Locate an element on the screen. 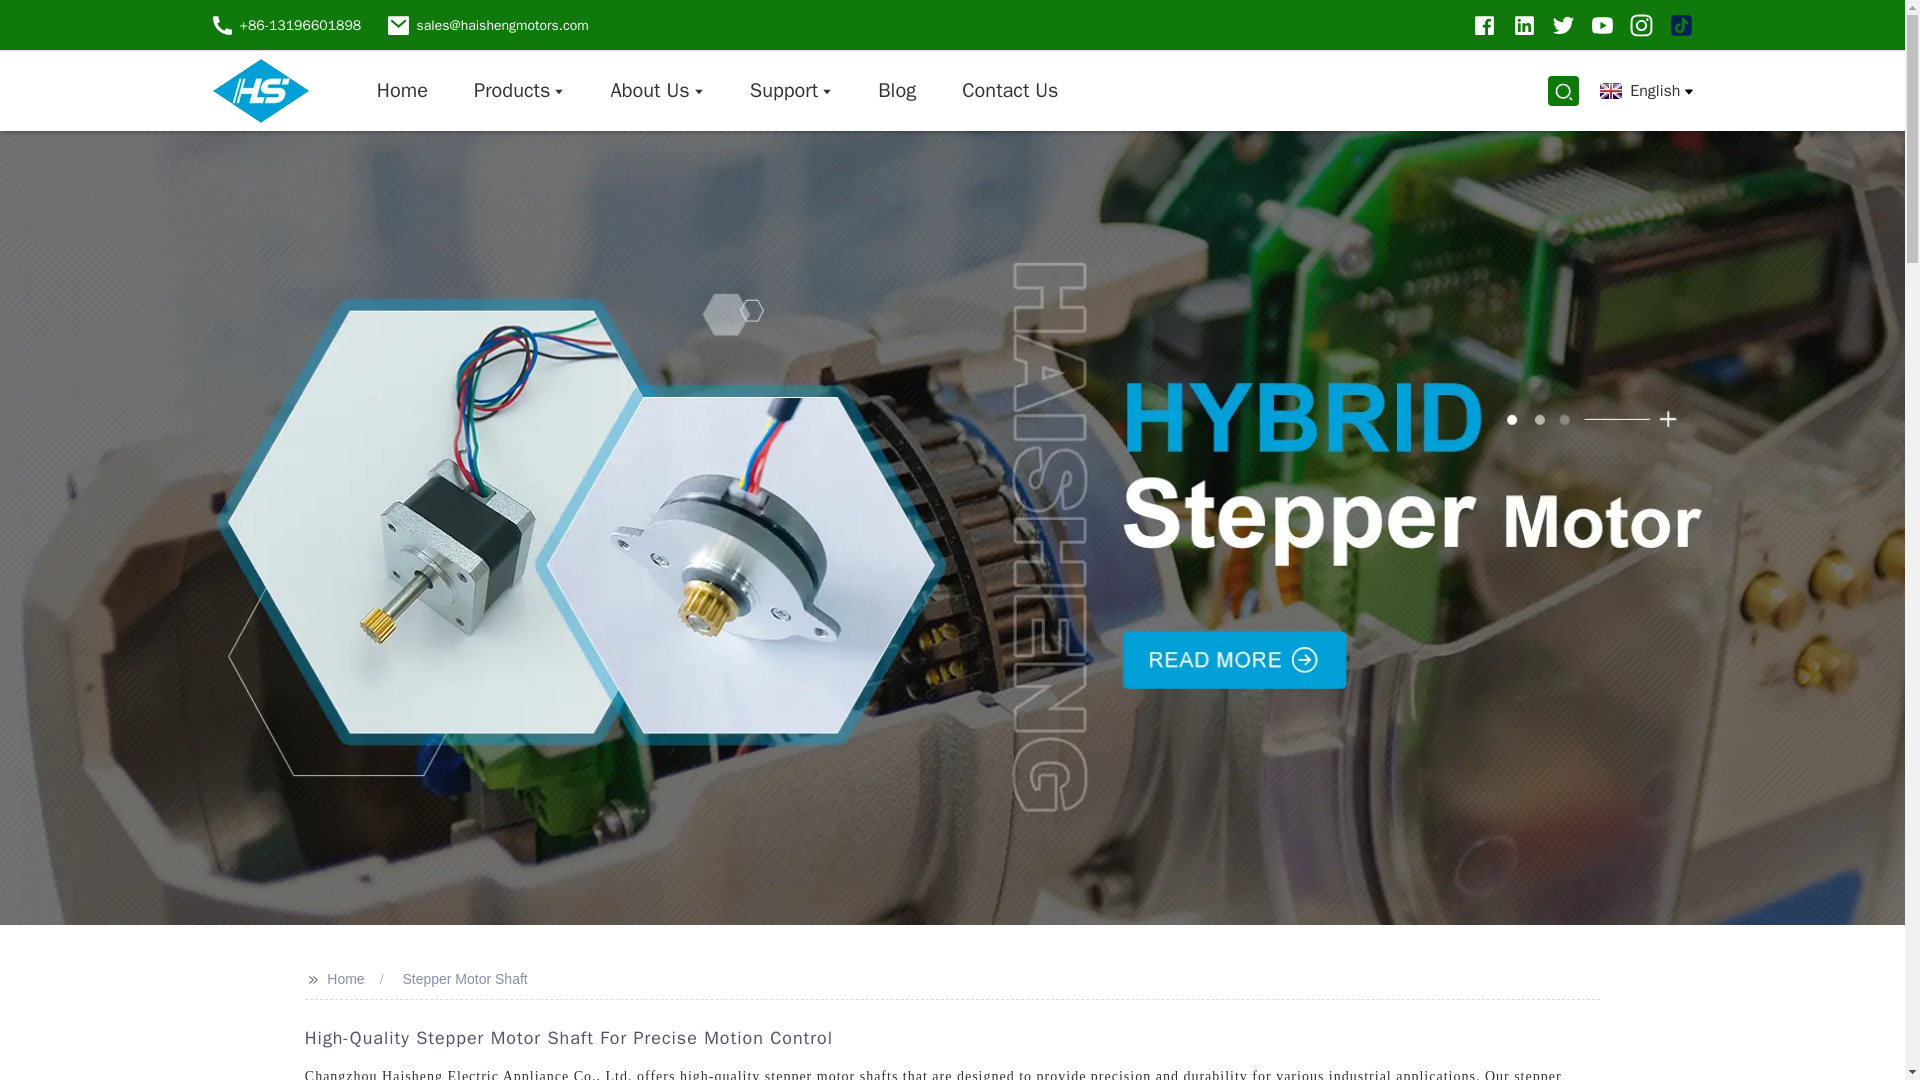  sample-order is located at coordinates (790, 90).